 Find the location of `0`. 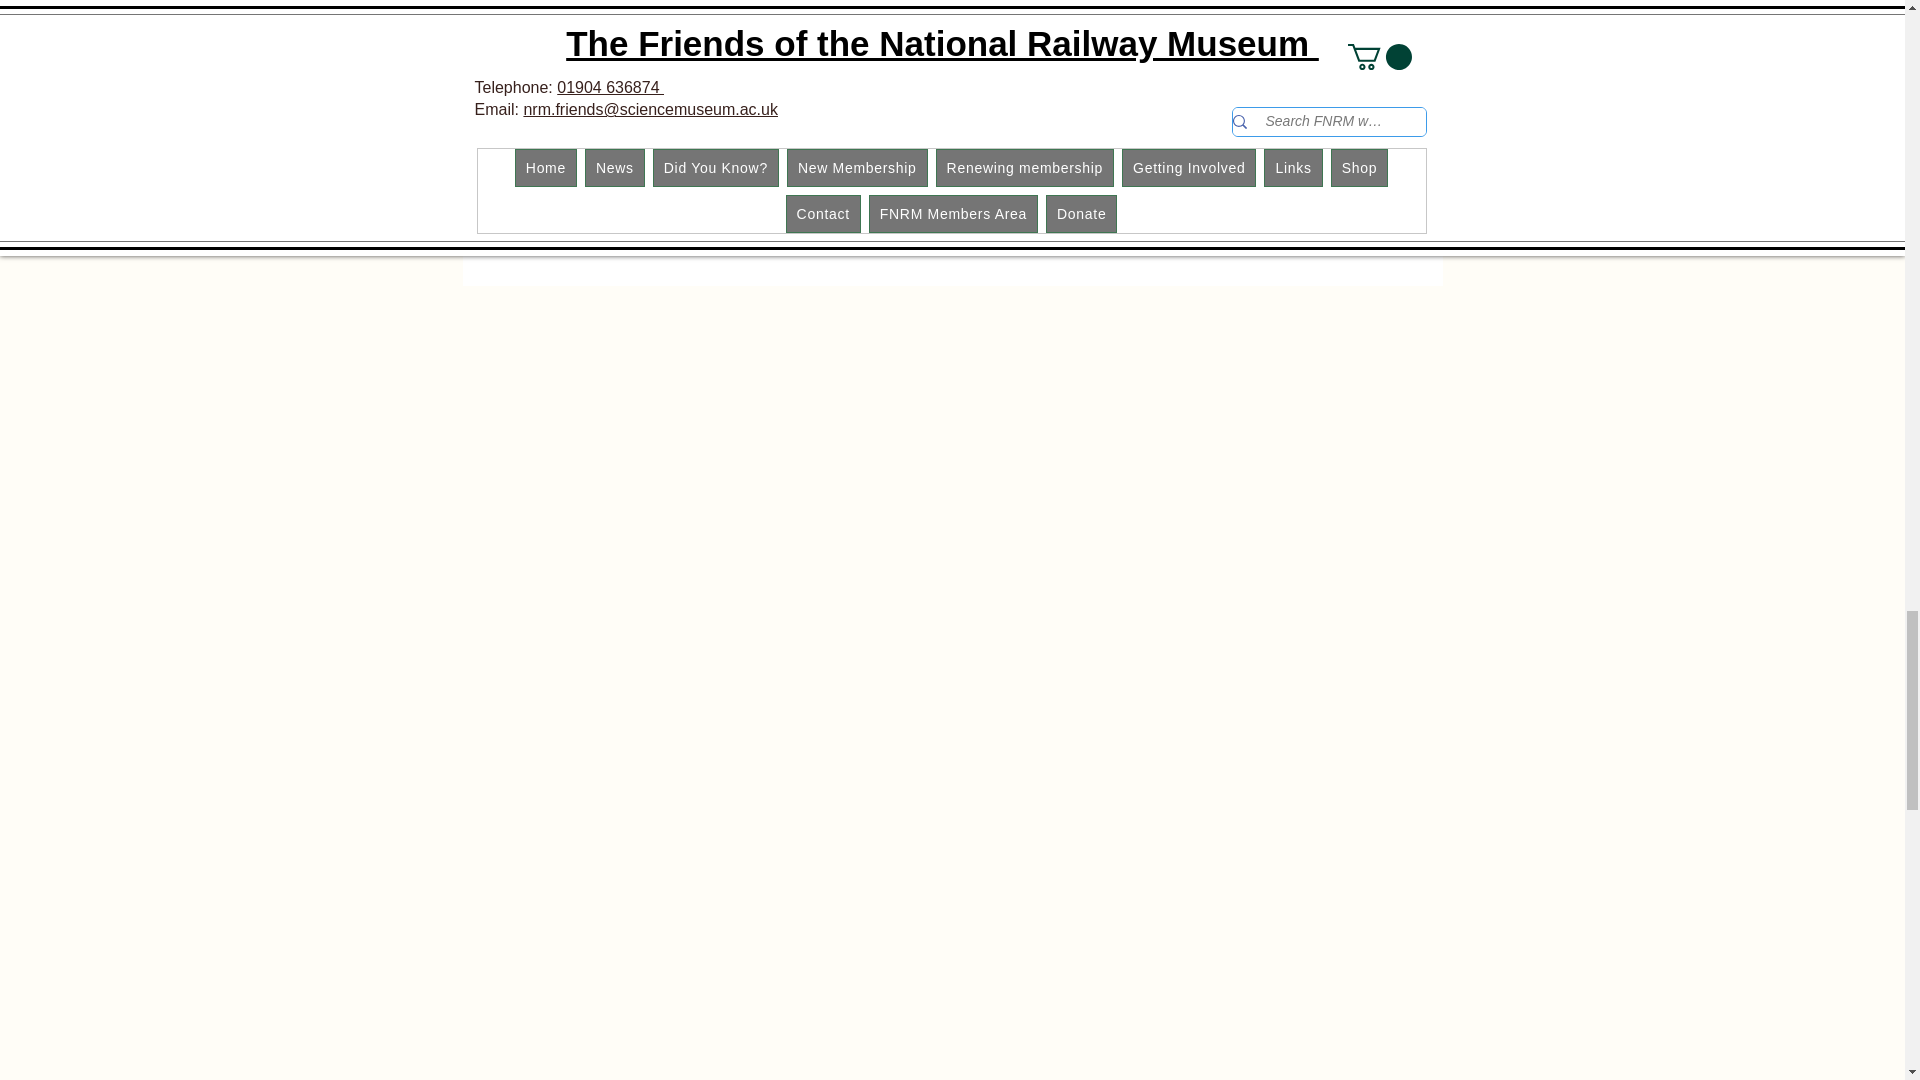

0 is located at coordinates (951, 130).